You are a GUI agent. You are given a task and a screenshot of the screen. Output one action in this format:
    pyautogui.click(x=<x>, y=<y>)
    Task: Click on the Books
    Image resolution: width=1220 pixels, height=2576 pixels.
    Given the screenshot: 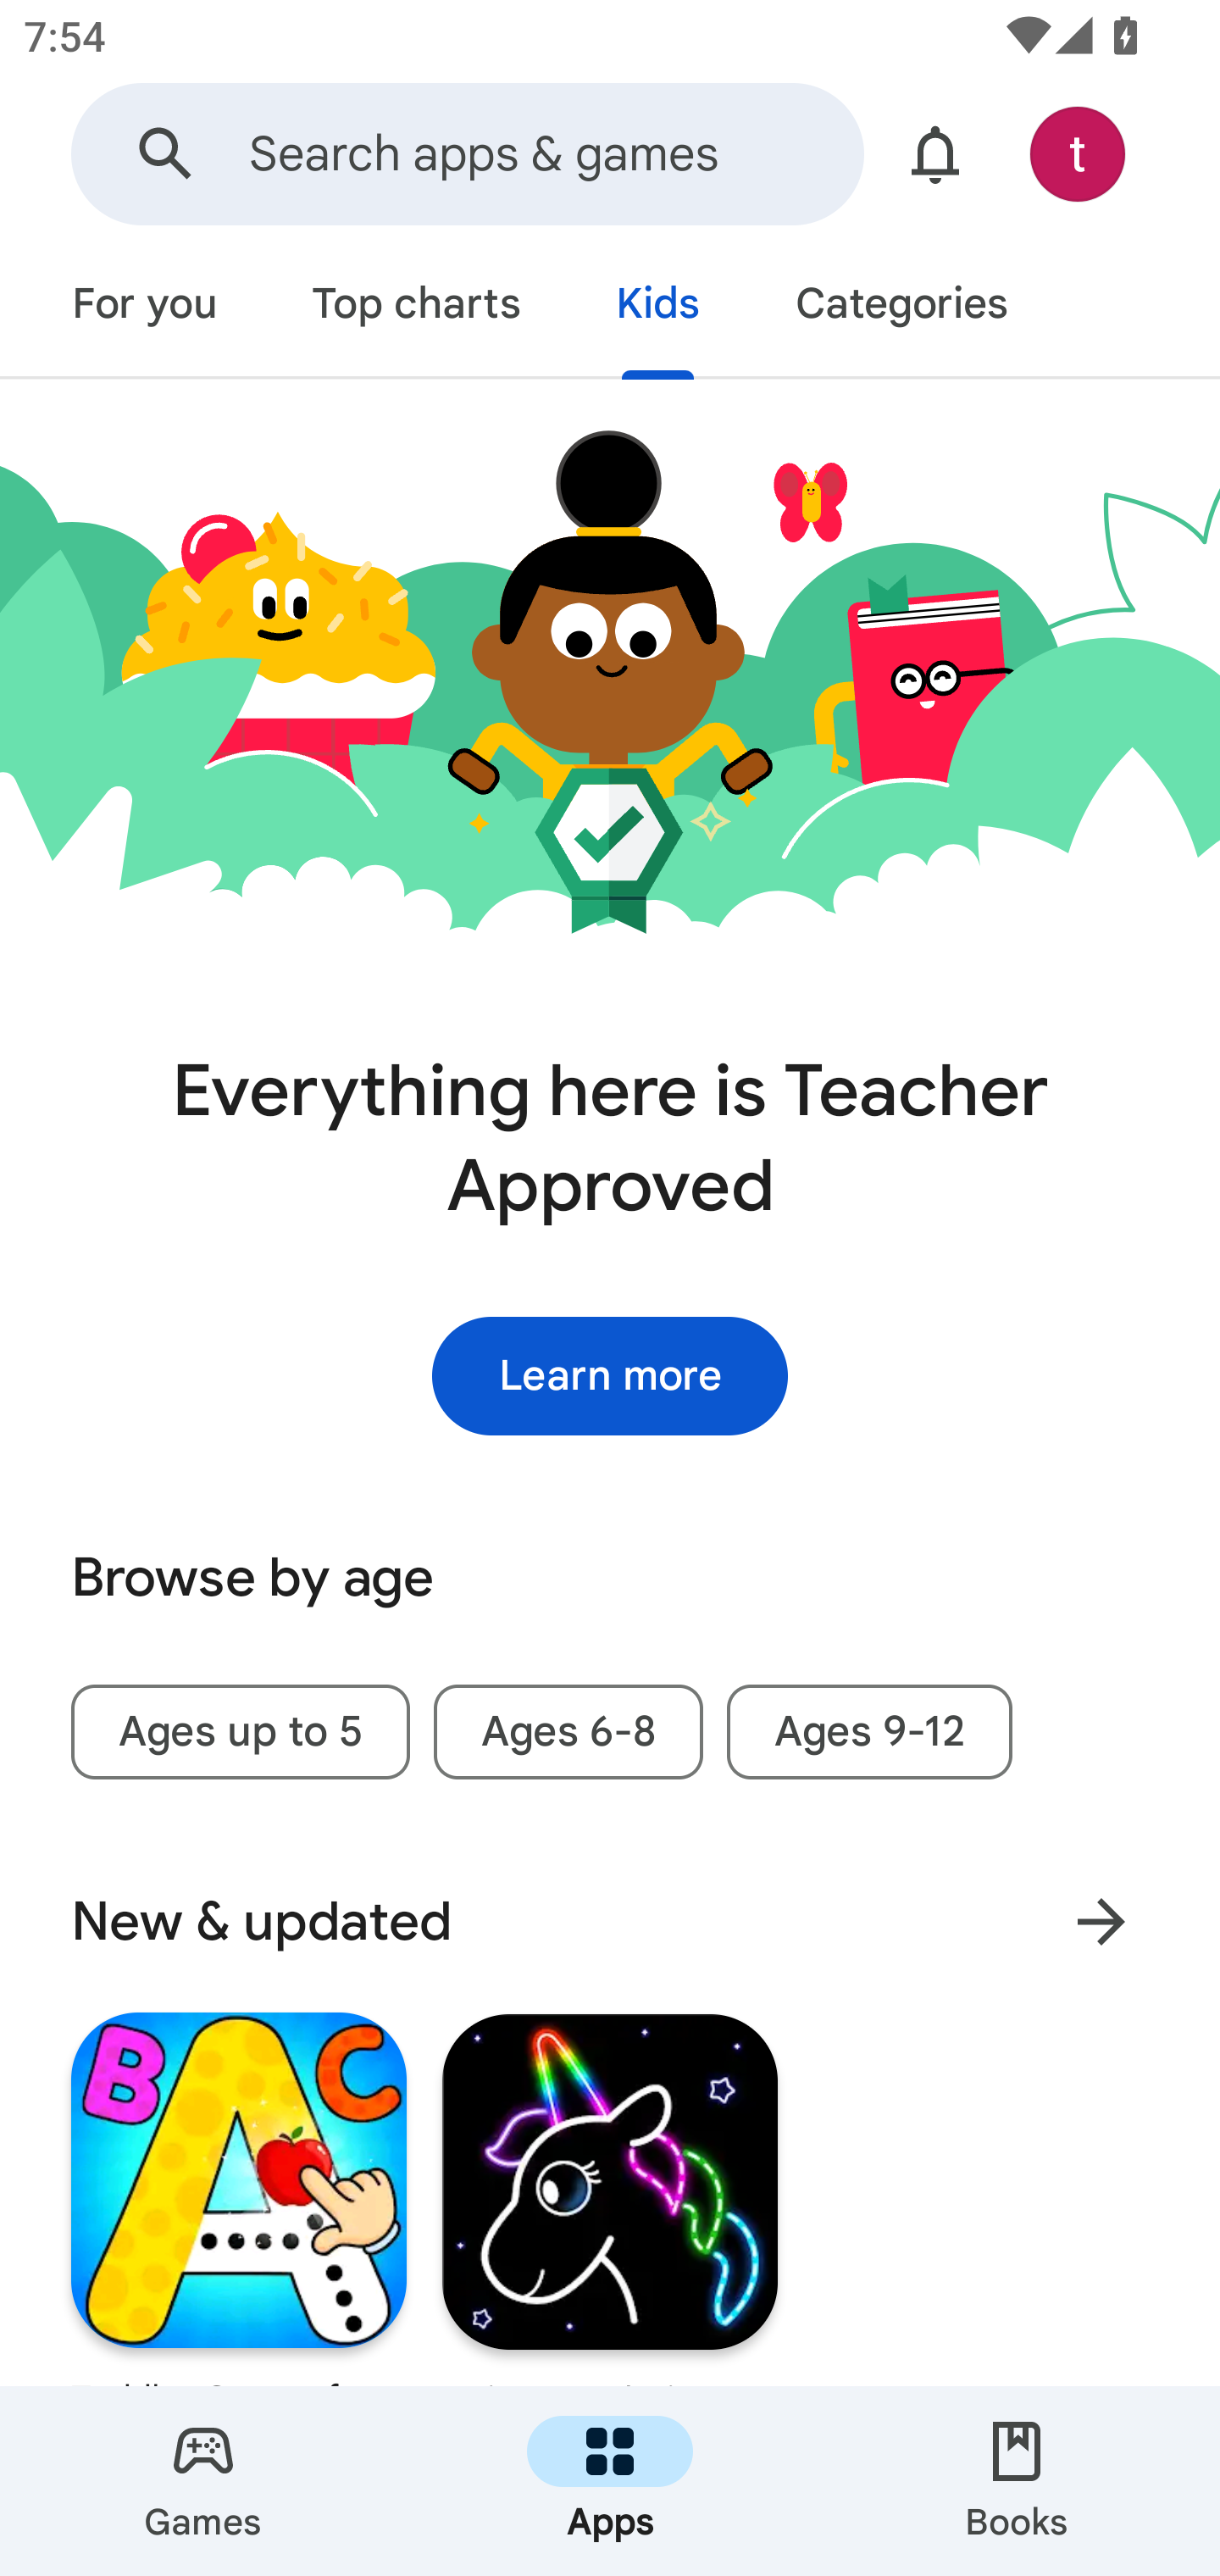 What is the action you would take?
    pyautogui.click(x=1017, y=2481)
    